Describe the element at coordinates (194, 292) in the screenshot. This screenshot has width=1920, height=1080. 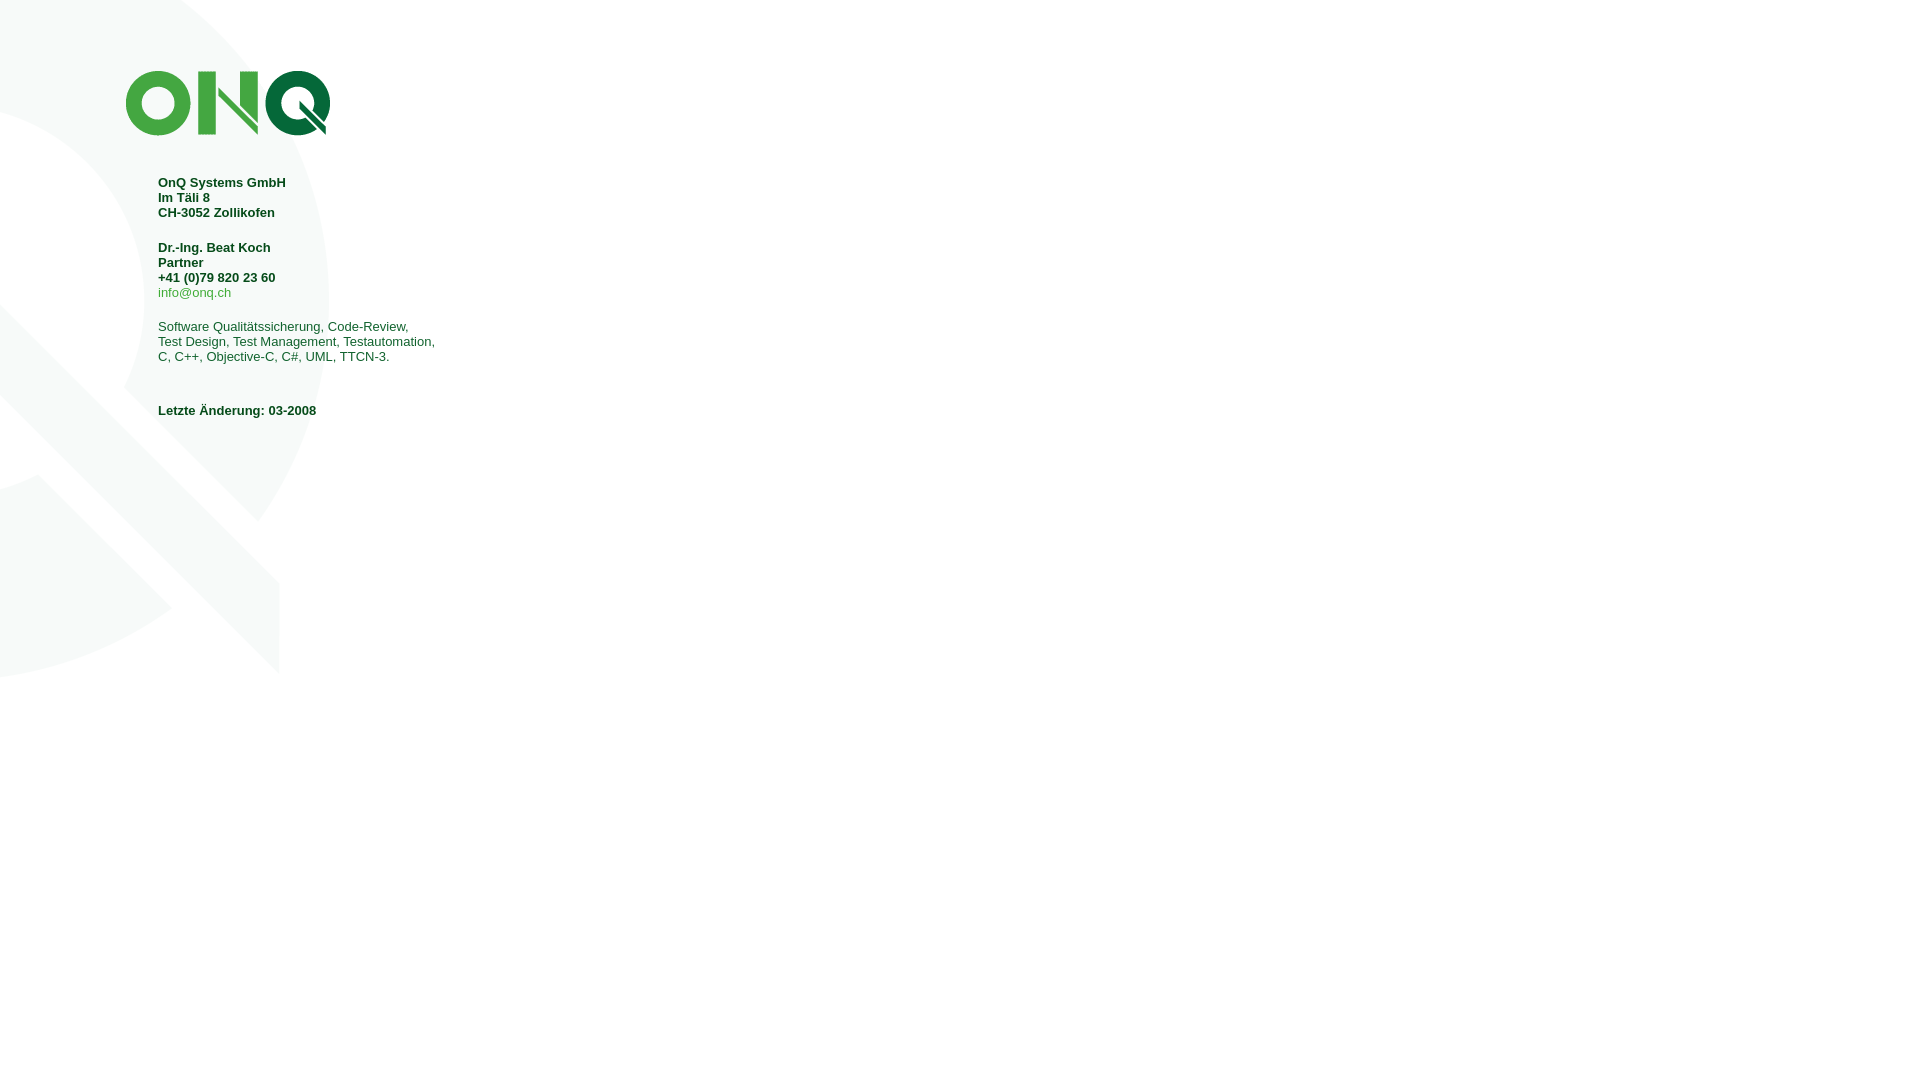
I see `info@onq.ch` at that location.